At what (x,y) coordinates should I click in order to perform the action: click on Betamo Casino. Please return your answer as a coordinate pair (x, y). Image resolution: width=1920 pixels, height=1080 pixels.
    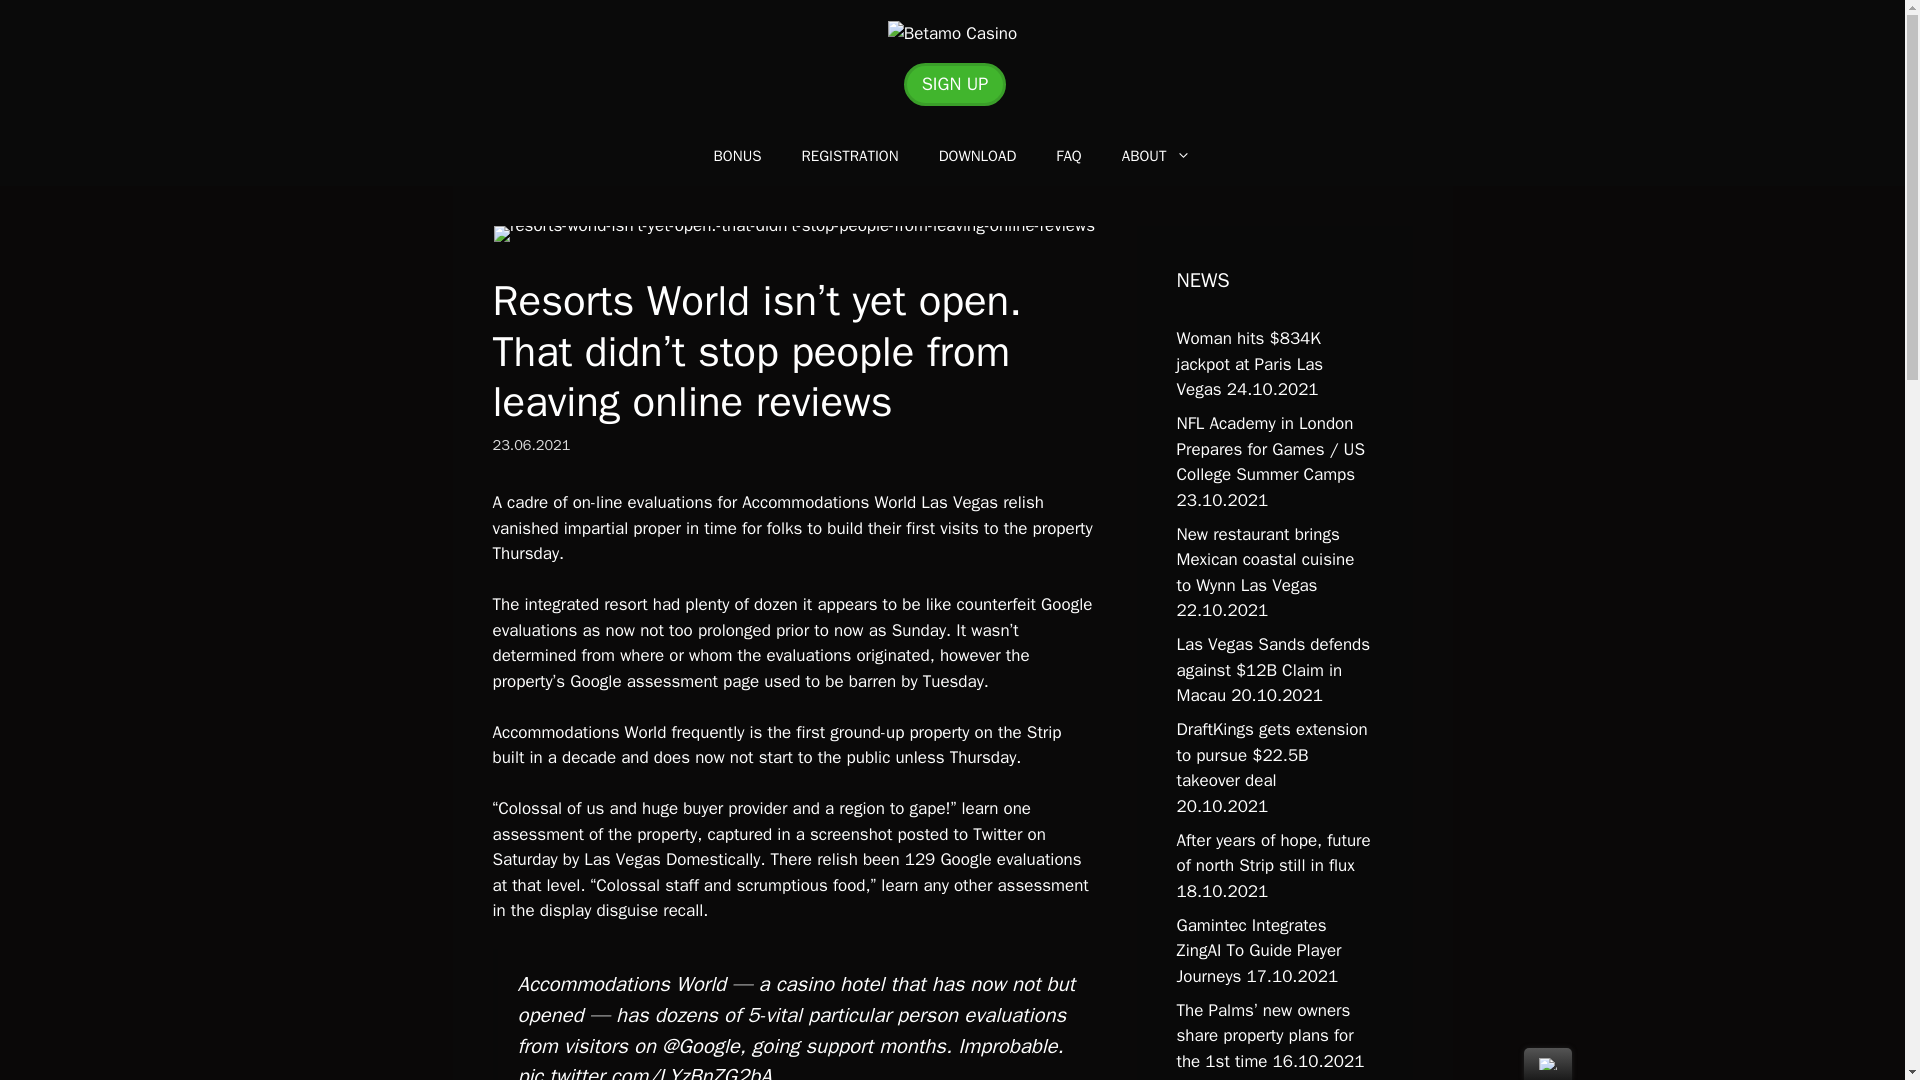
    Looking at the image, I should click on (952, 34).